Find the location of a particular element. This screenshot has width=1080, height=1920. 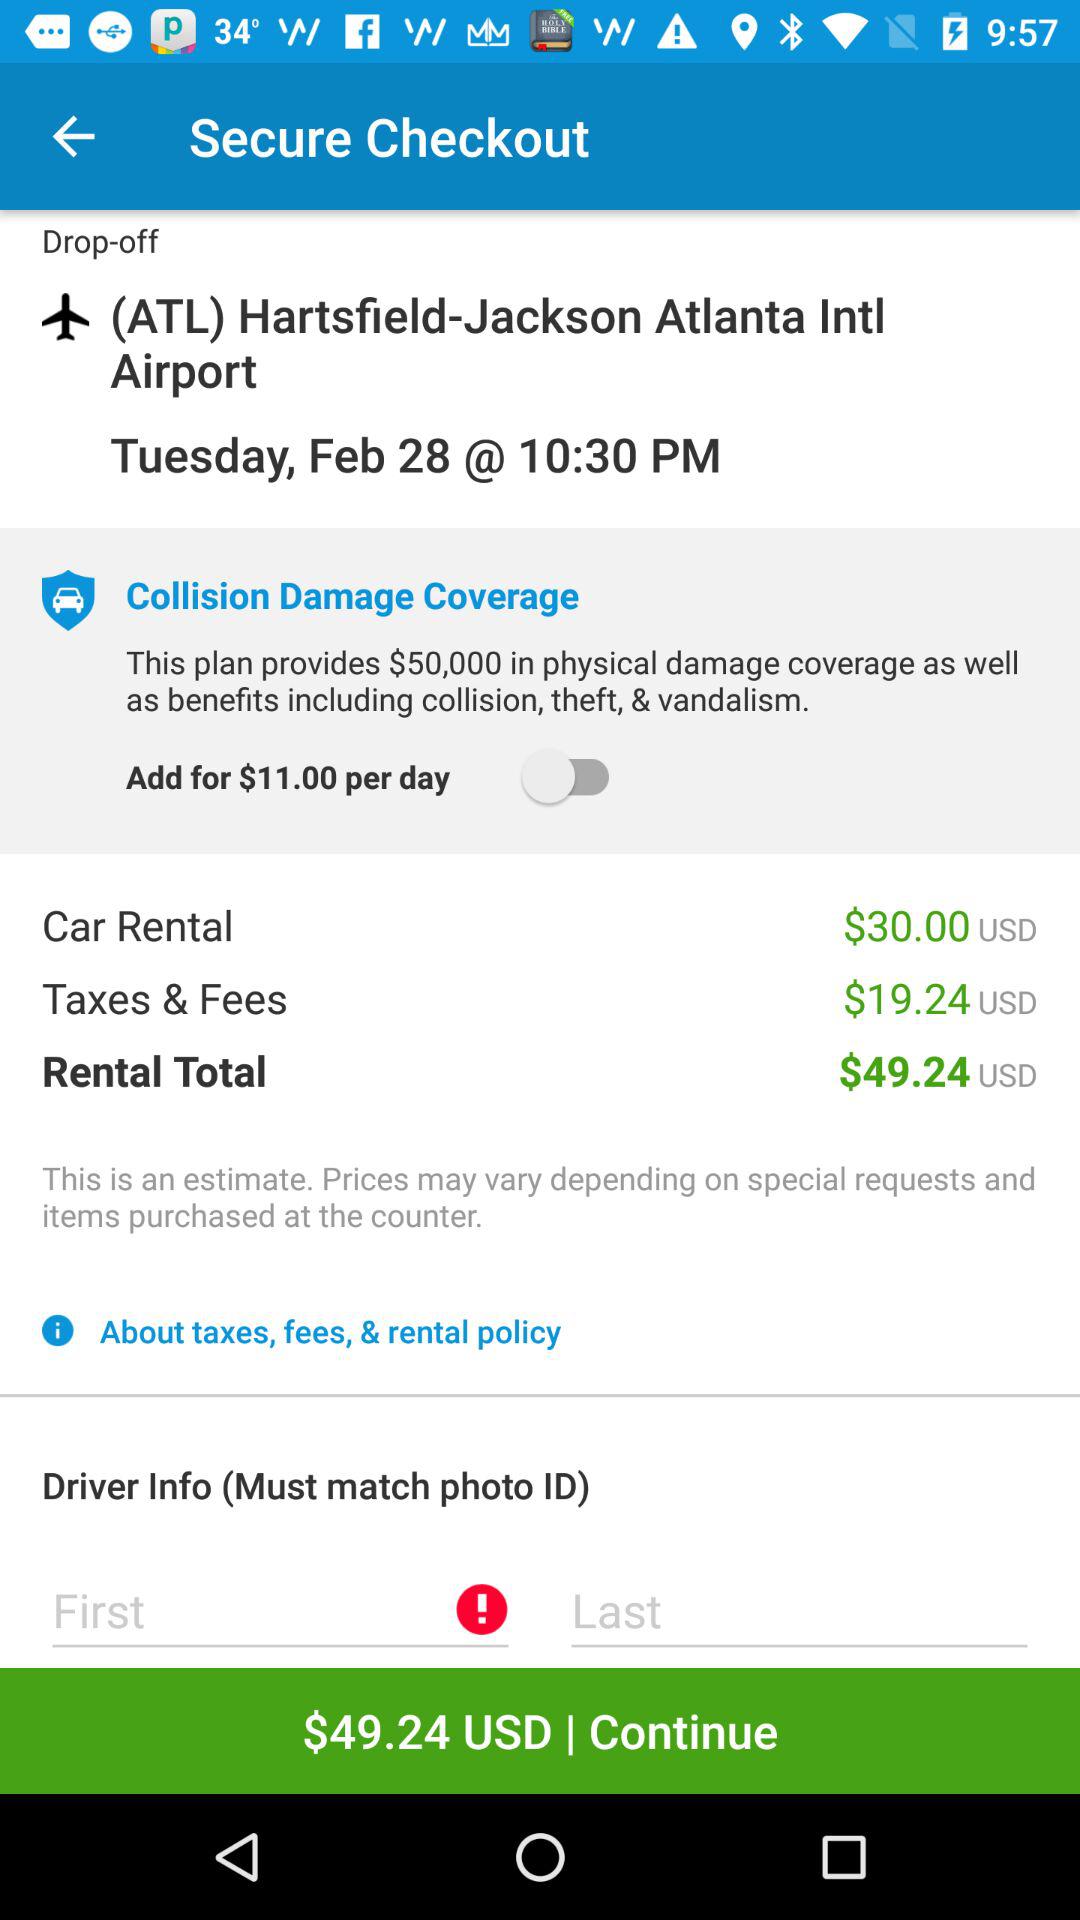

enter your last name is located at coordinates (800, 1610).